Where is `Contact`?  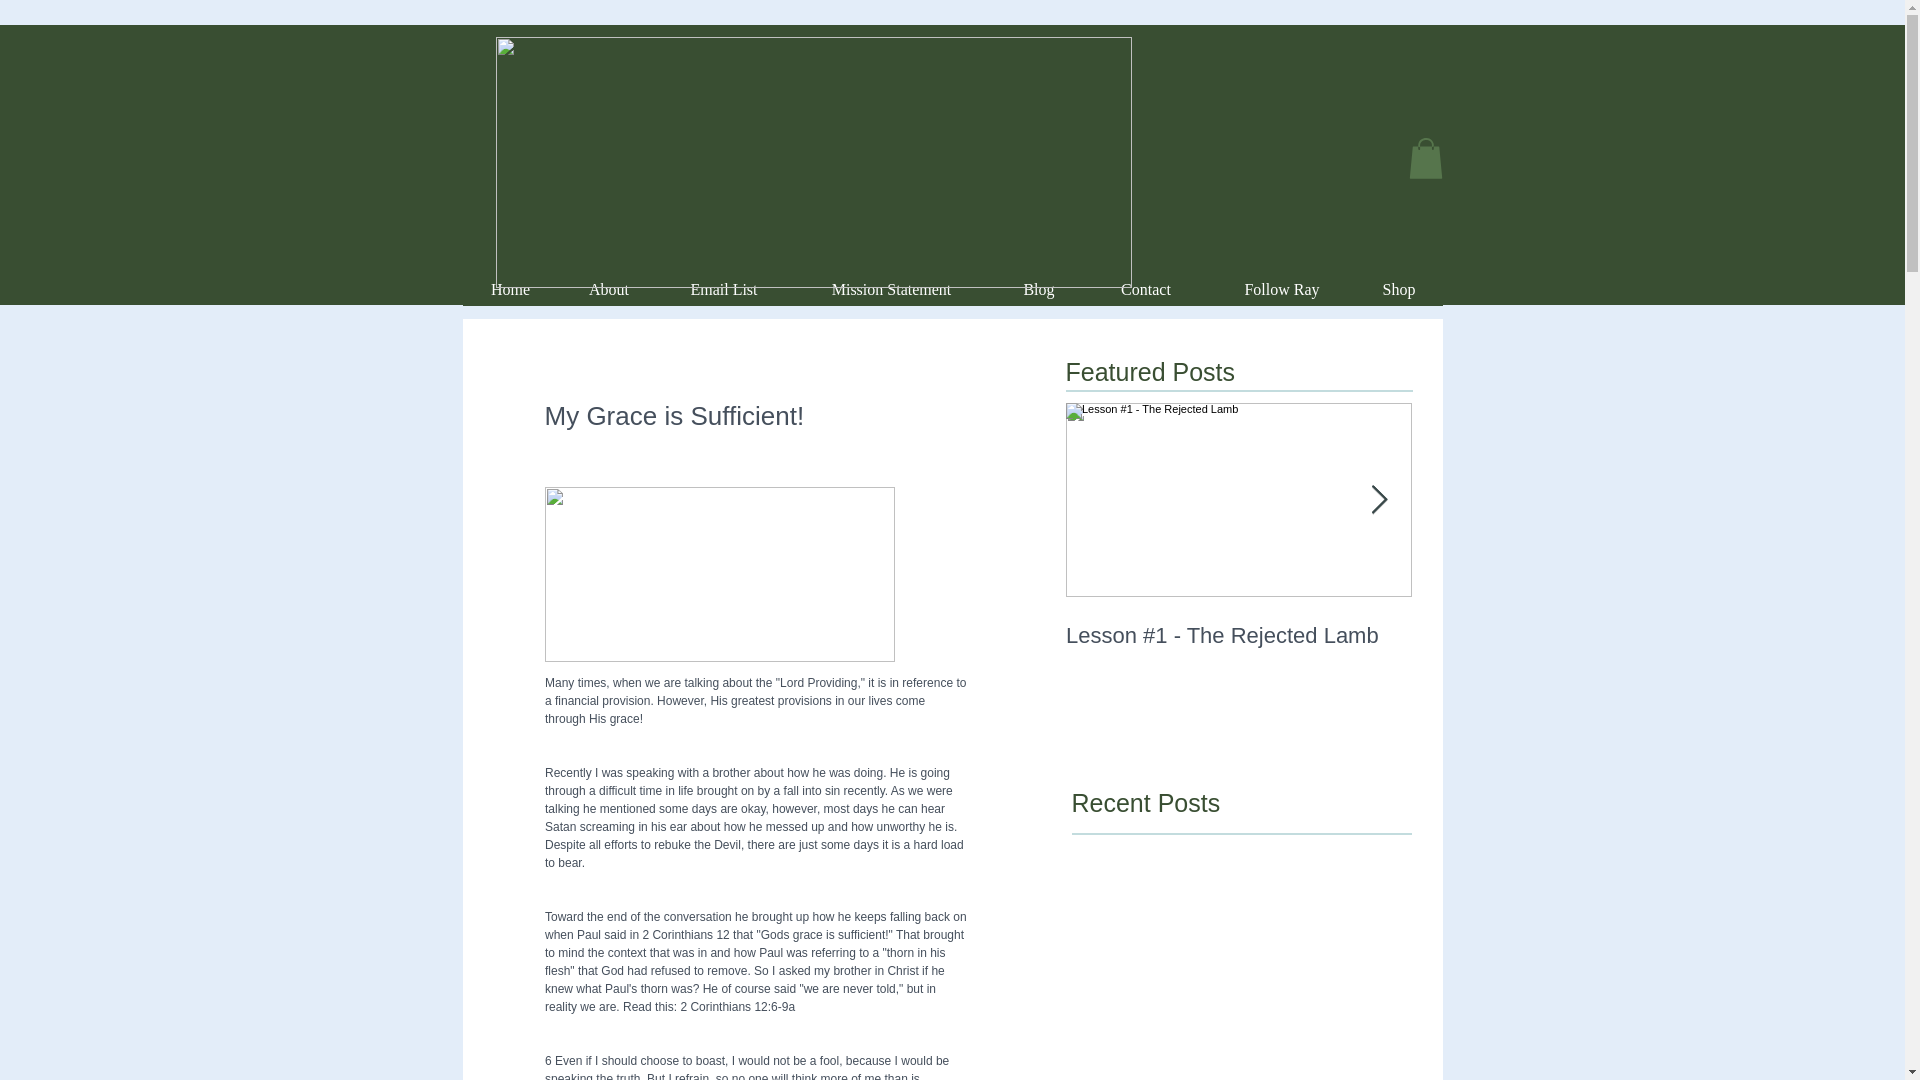
Contact is located at coordinates (1146, 296).